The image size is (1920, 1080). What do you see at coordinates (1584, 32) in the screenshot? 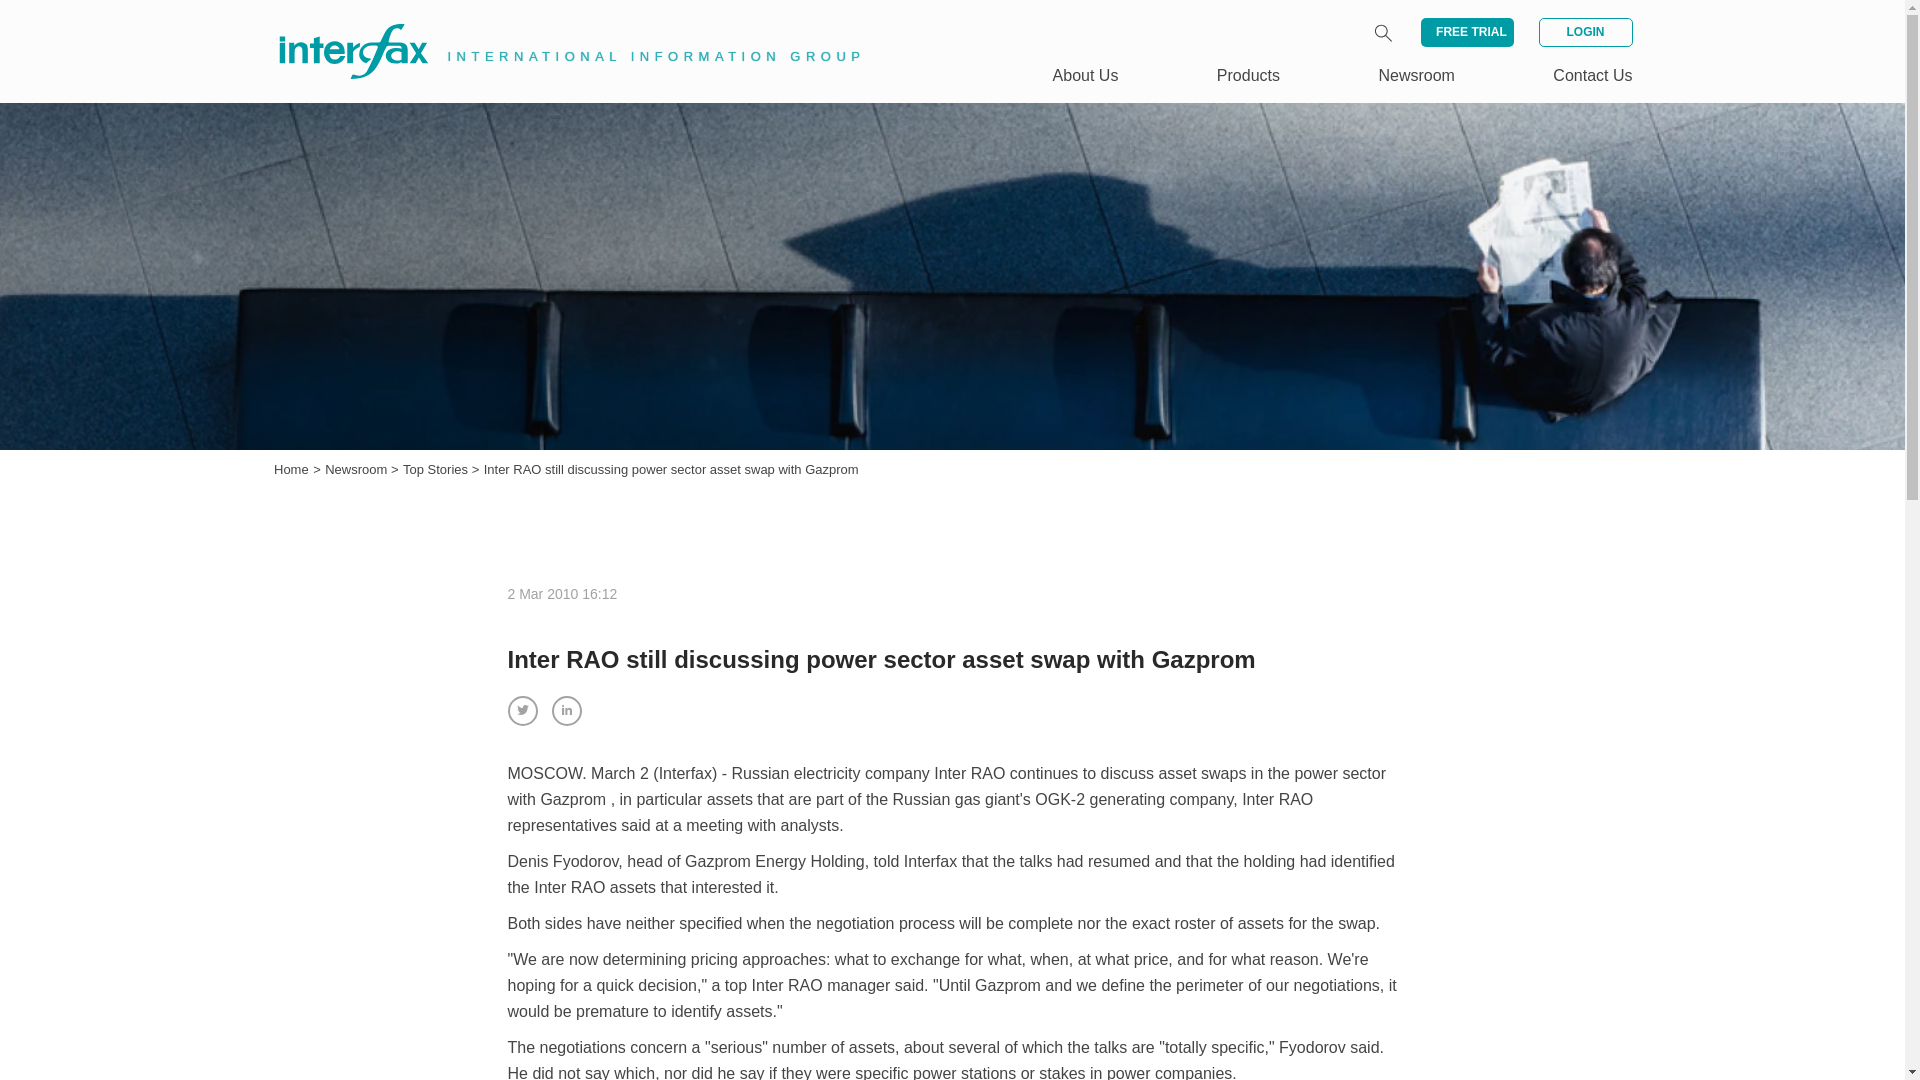
I see `LOGIN` at bounding box center [1584, 32].